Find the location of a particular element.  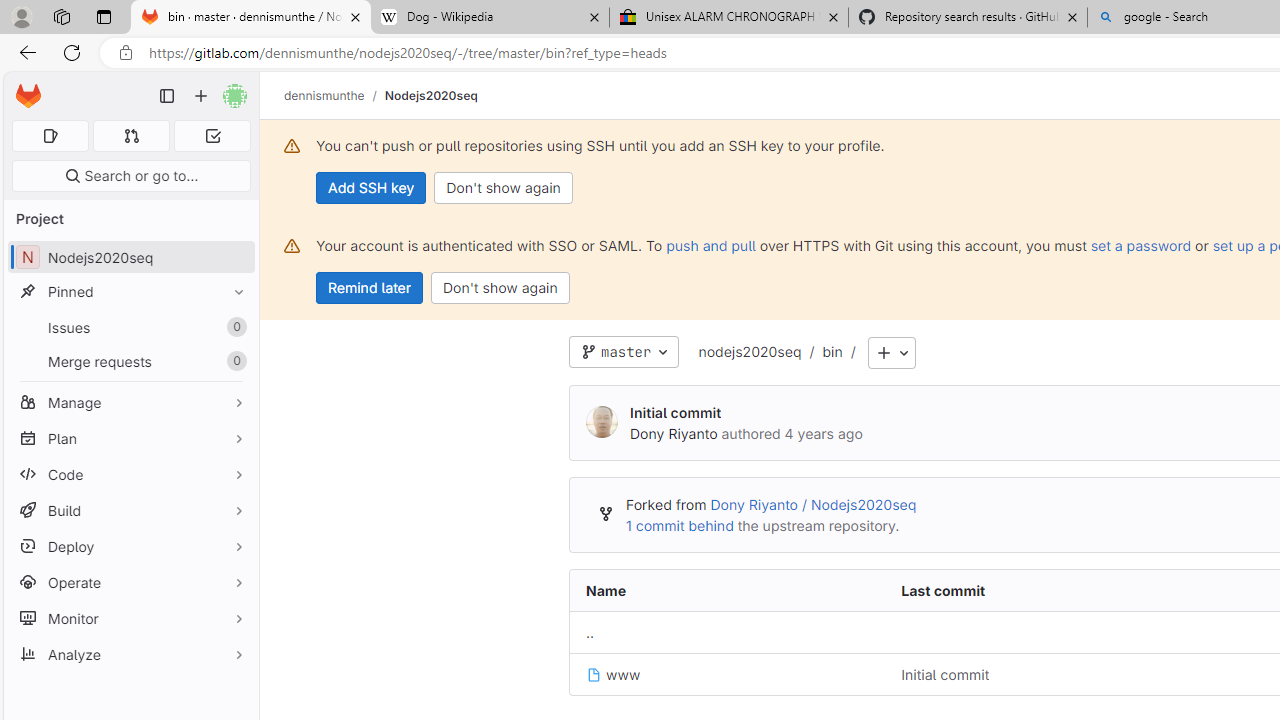

Dony Riyanto's avatar is located at coordinates (602, 422).